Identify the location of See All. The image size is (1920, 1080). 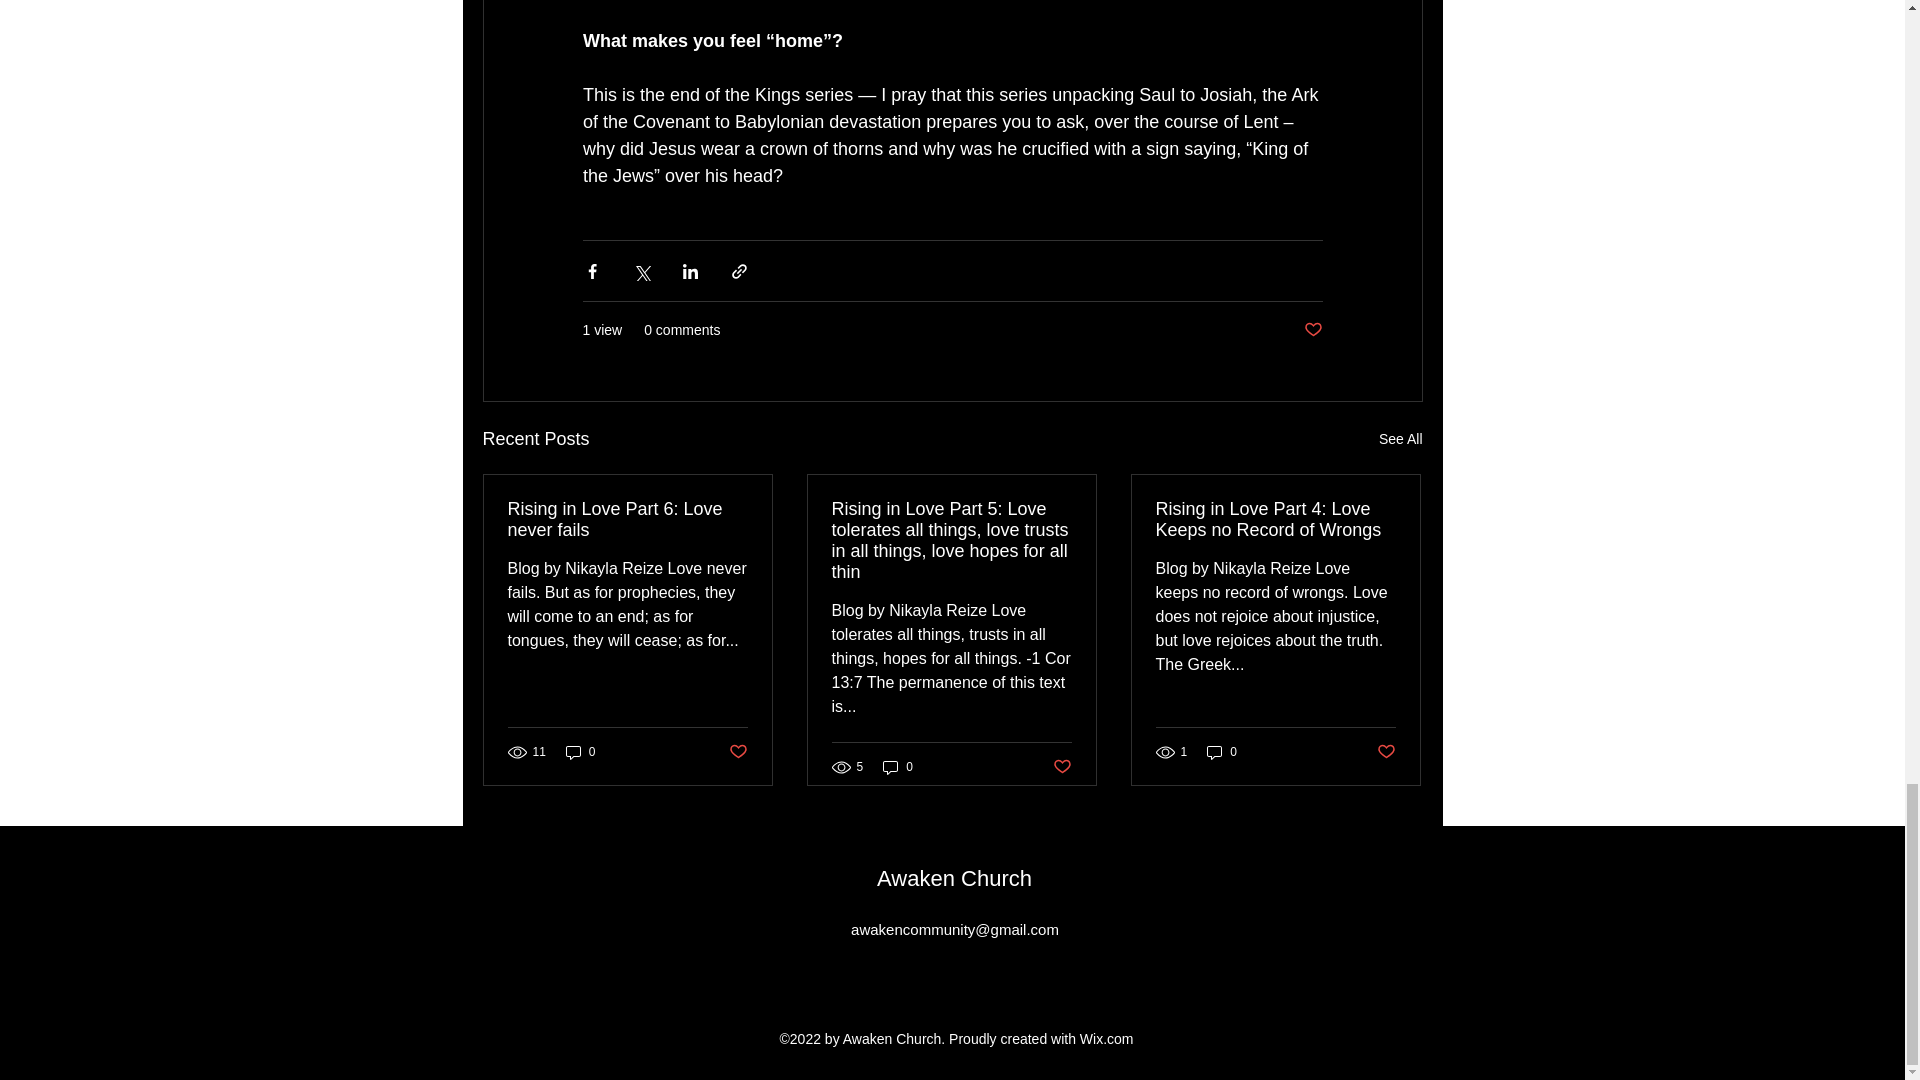
(1400, 439).